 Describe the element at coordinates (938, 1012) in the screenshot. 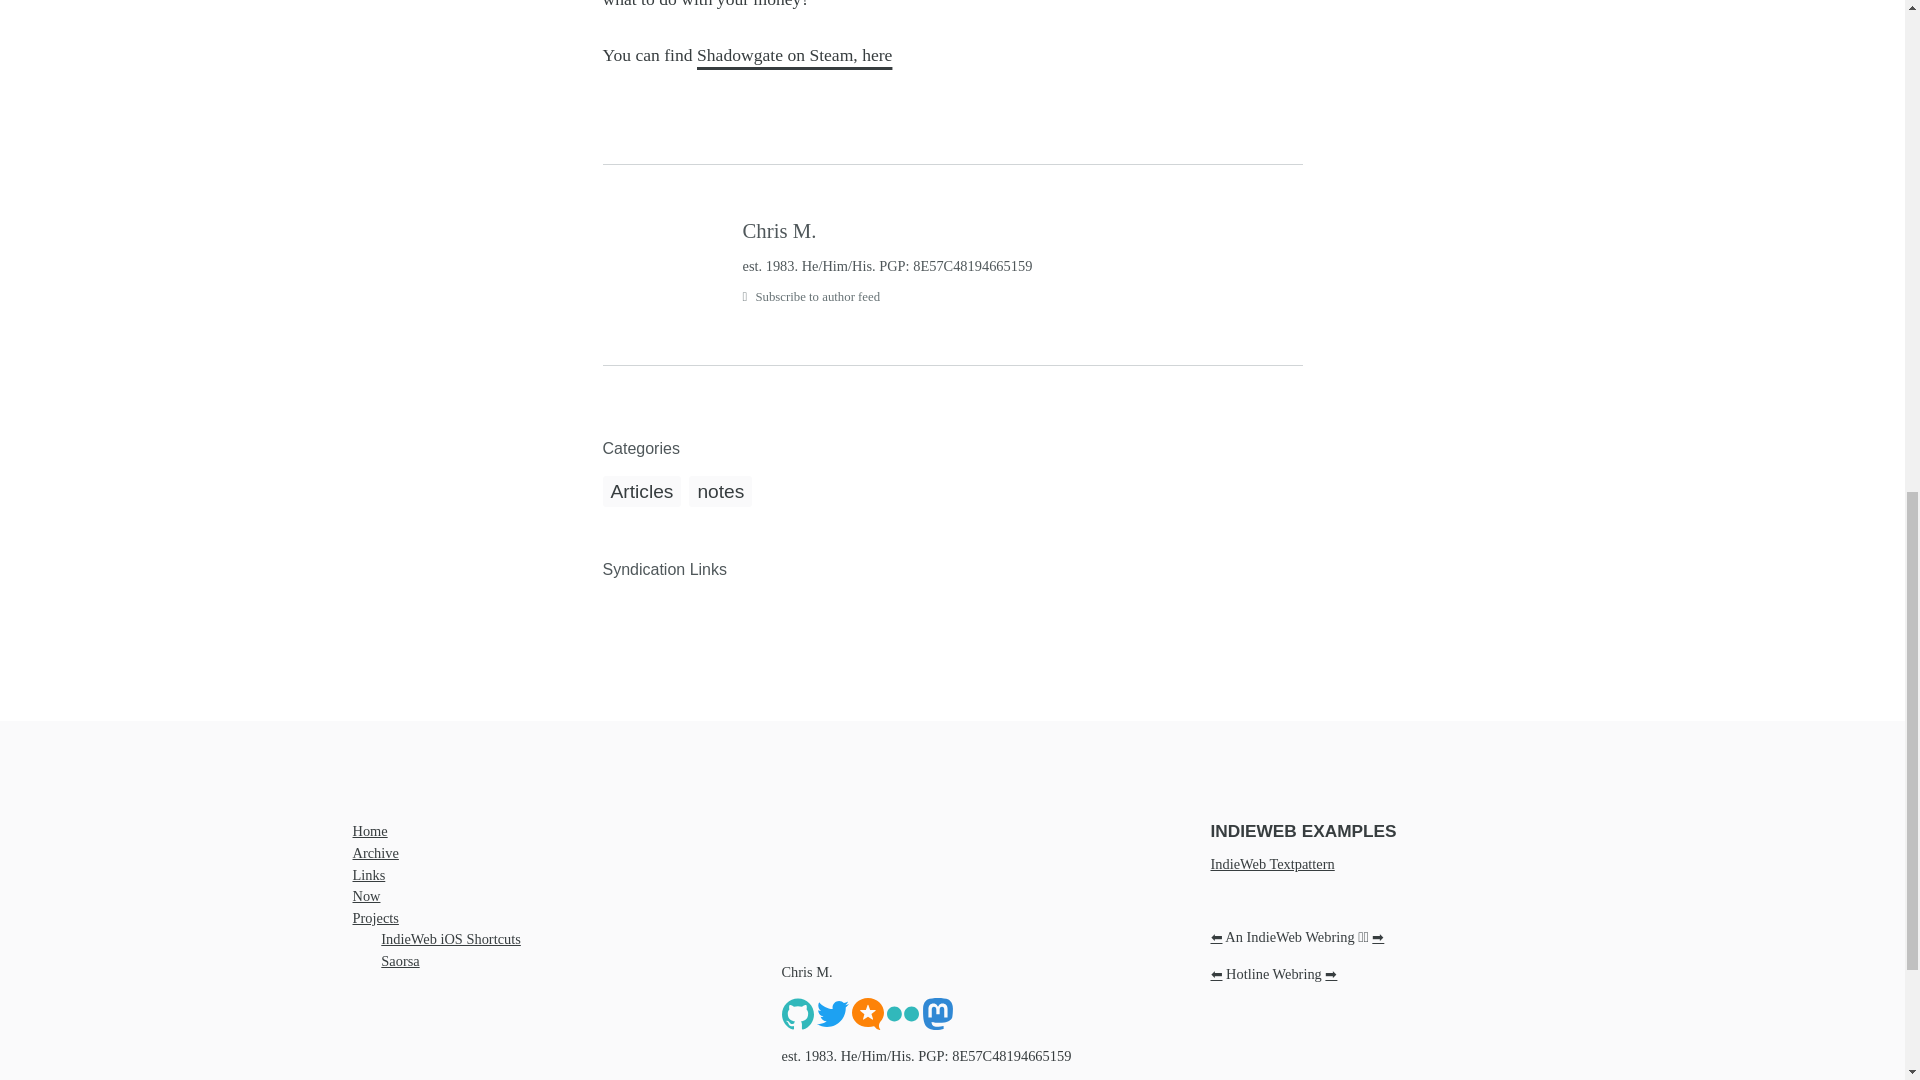

I see `Mastodon icon` at that location.